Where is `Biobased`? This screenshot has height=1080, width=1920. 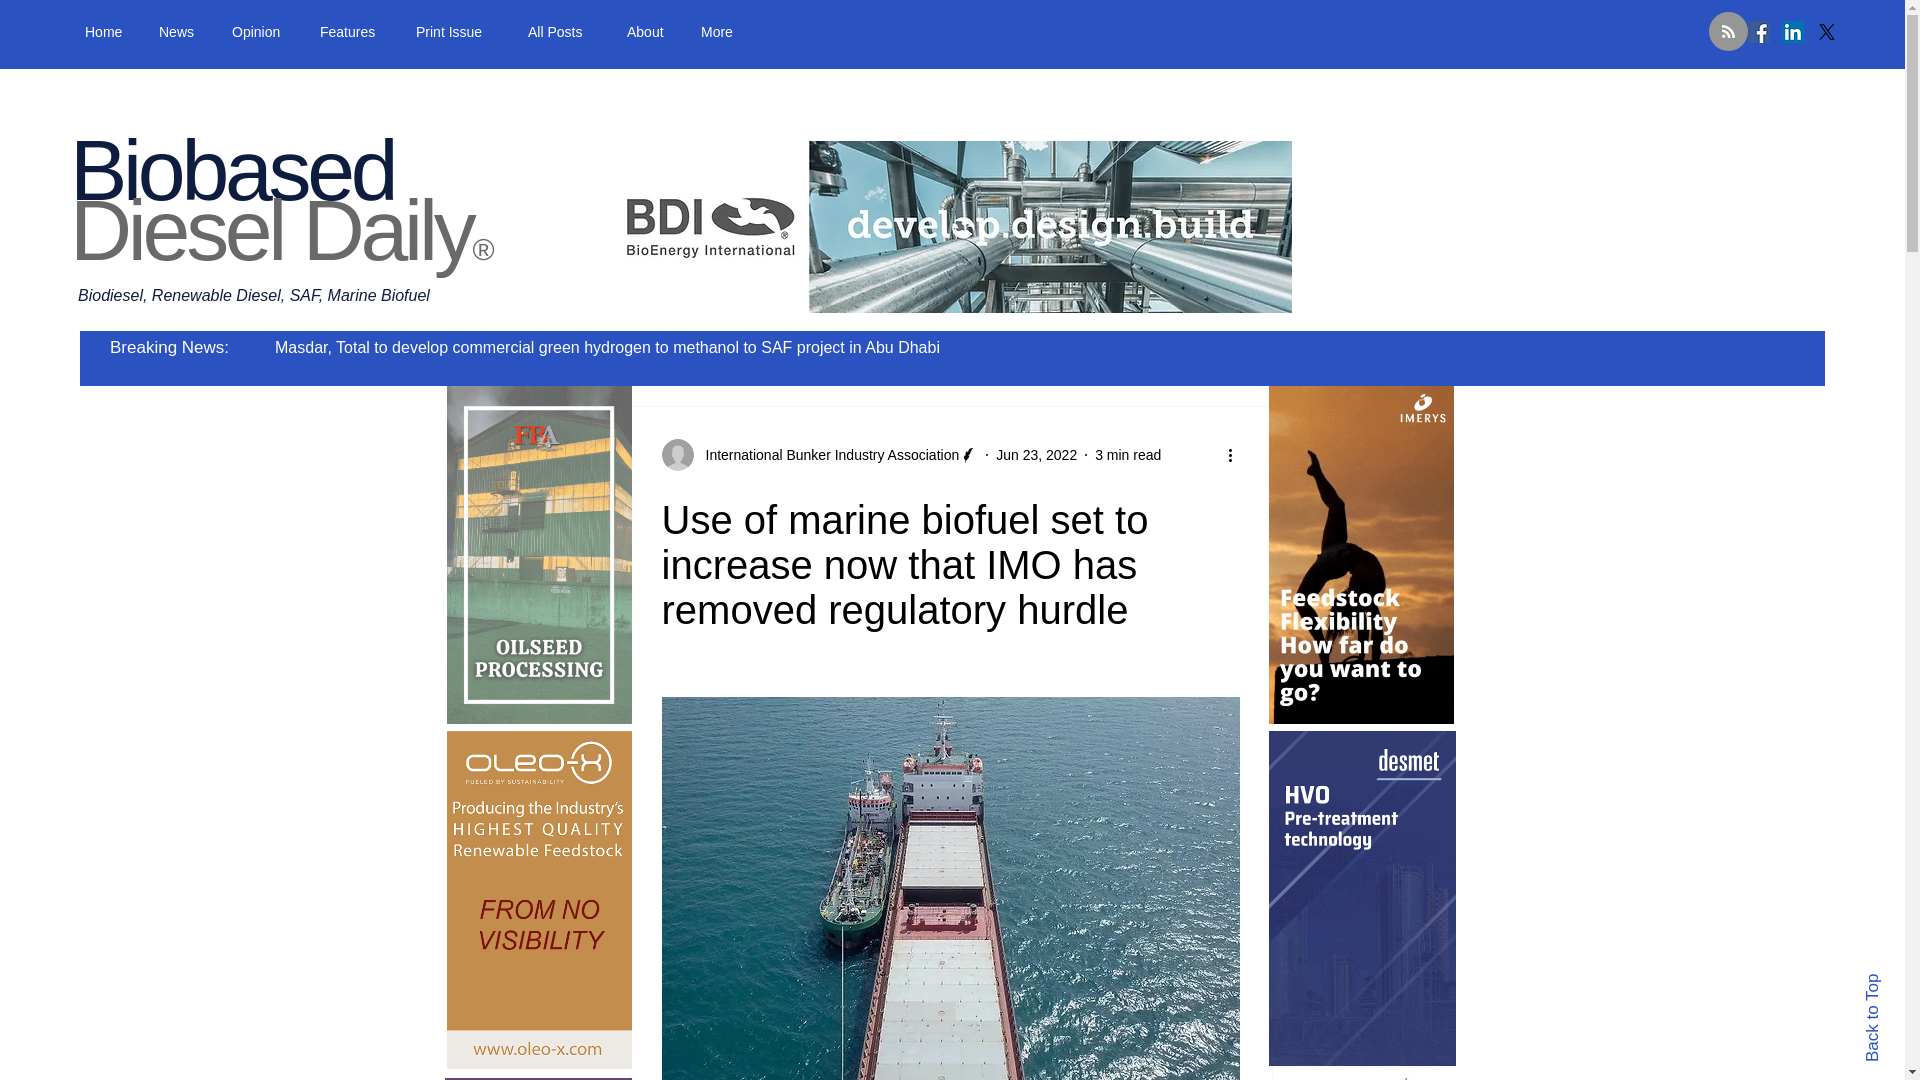
Biobased is located at coordinates (231, 170).